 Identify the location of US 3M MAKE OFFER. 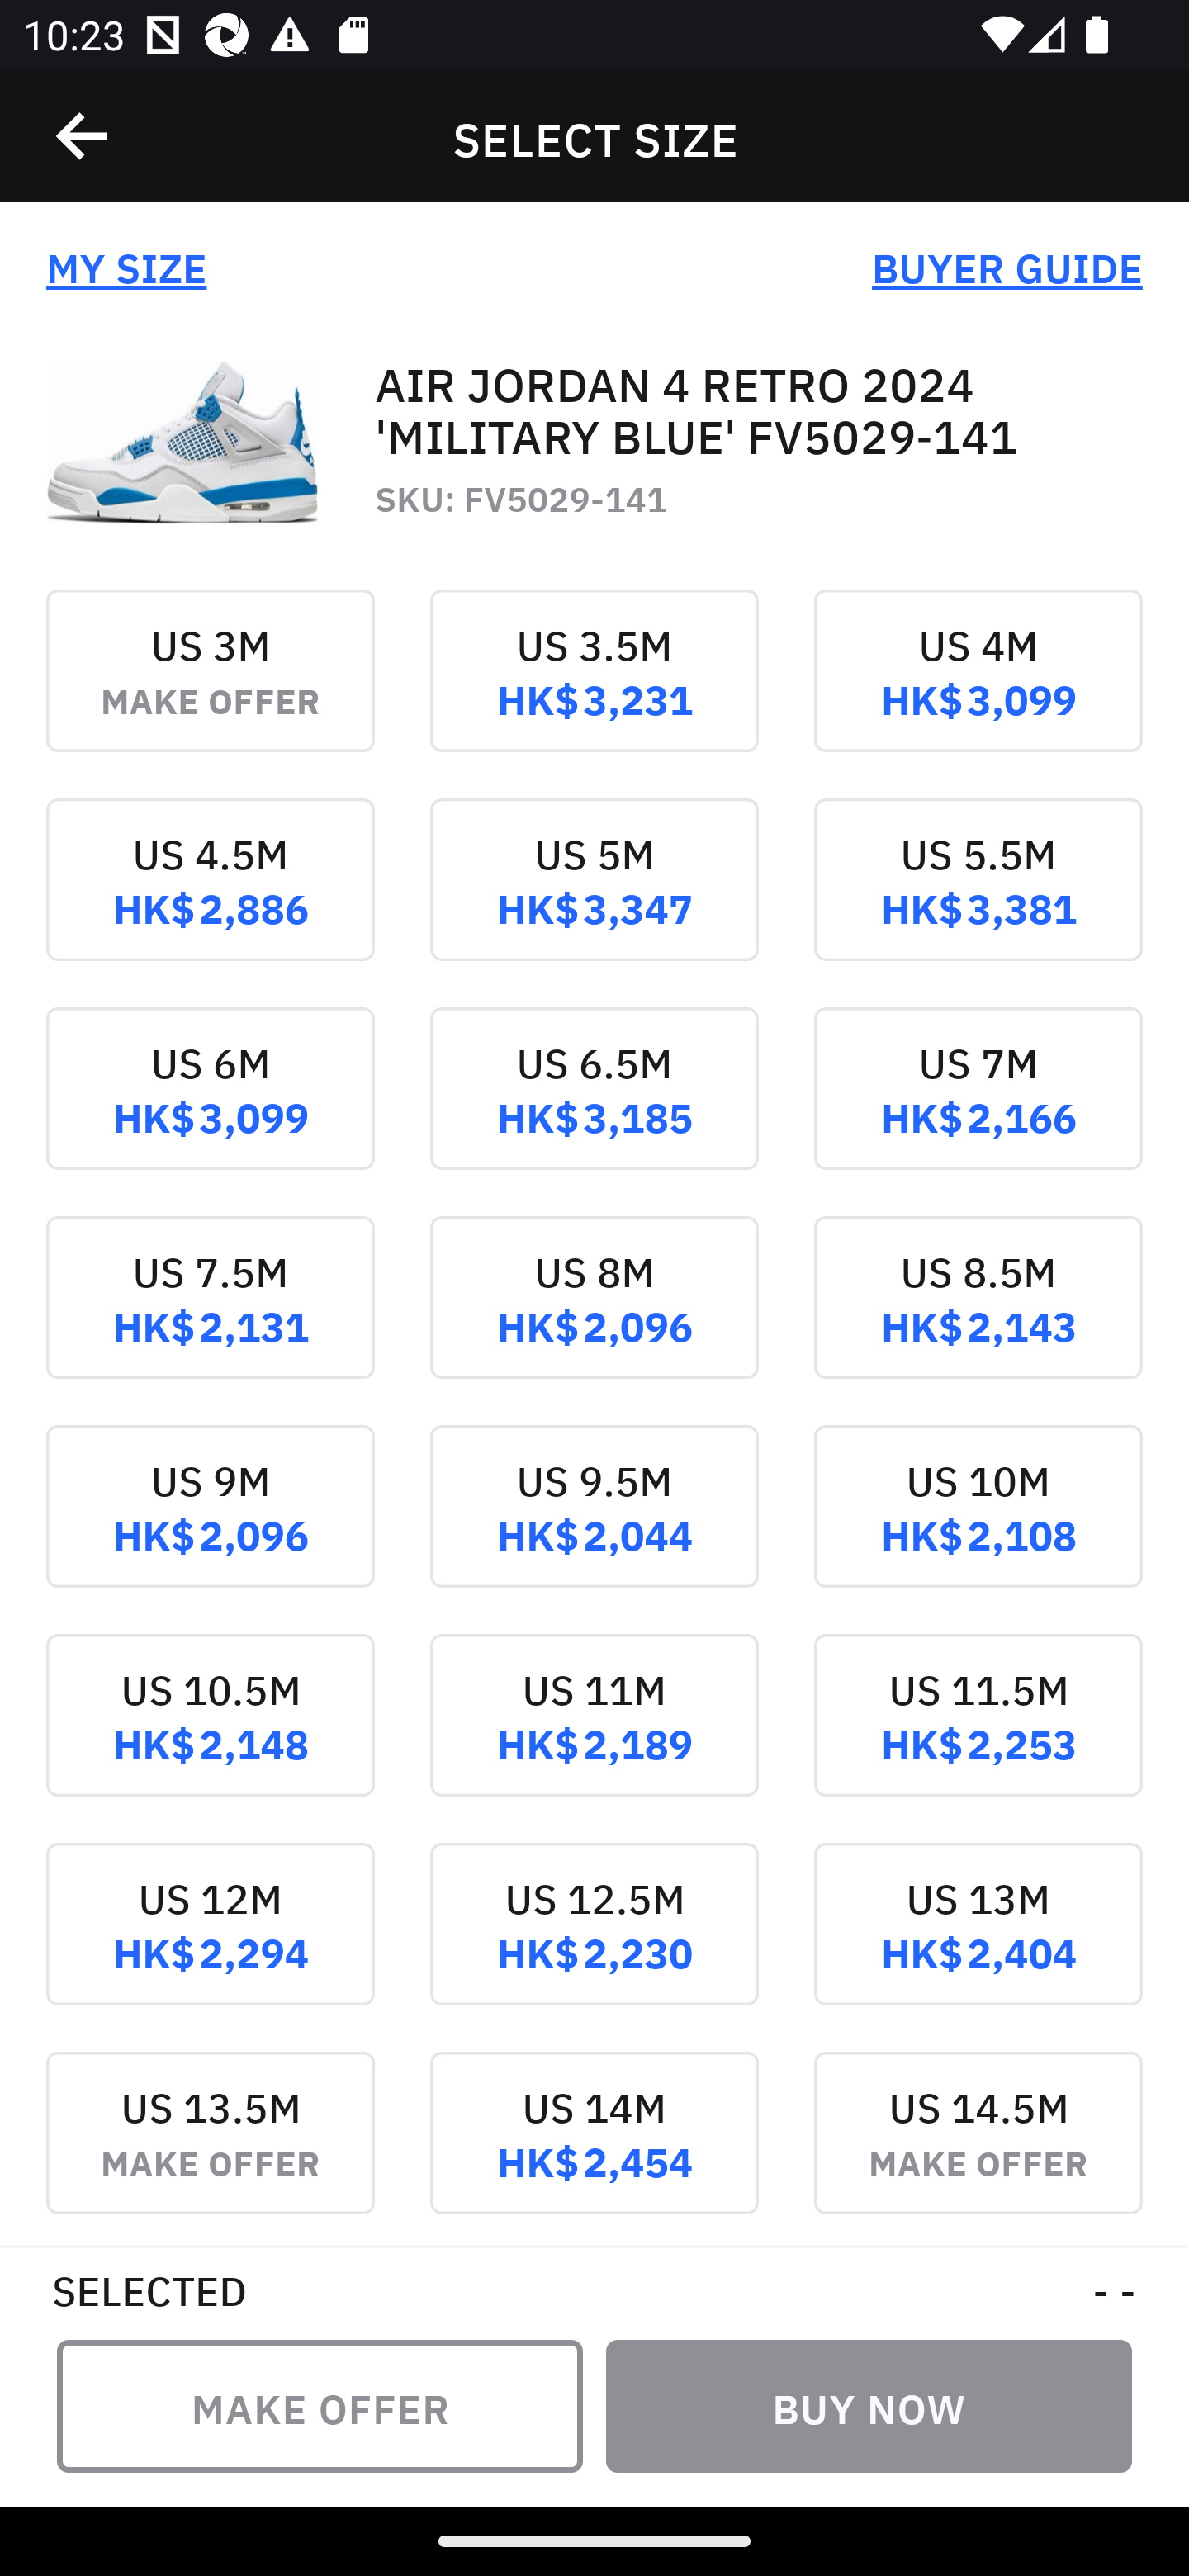
(210, 694).